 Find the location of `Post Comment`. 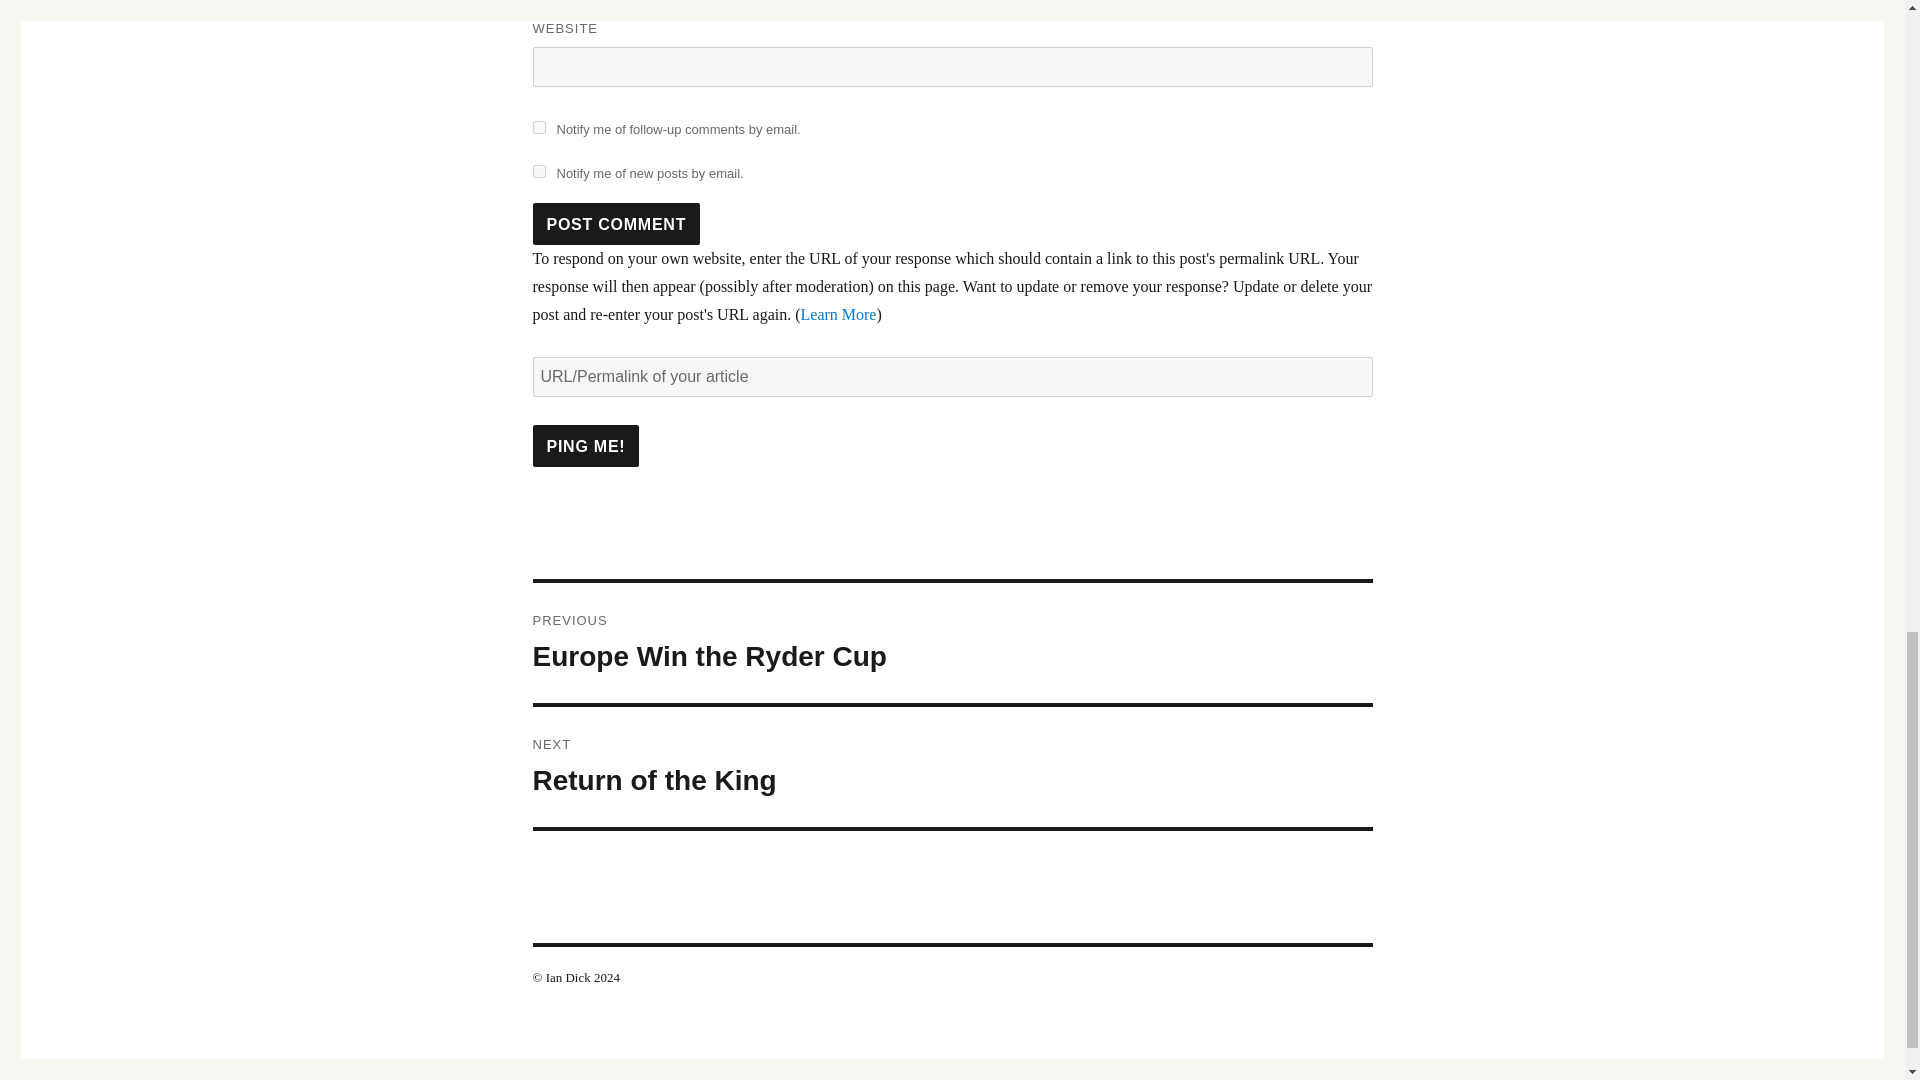

Post Comment is located at coordinates (538, 172).